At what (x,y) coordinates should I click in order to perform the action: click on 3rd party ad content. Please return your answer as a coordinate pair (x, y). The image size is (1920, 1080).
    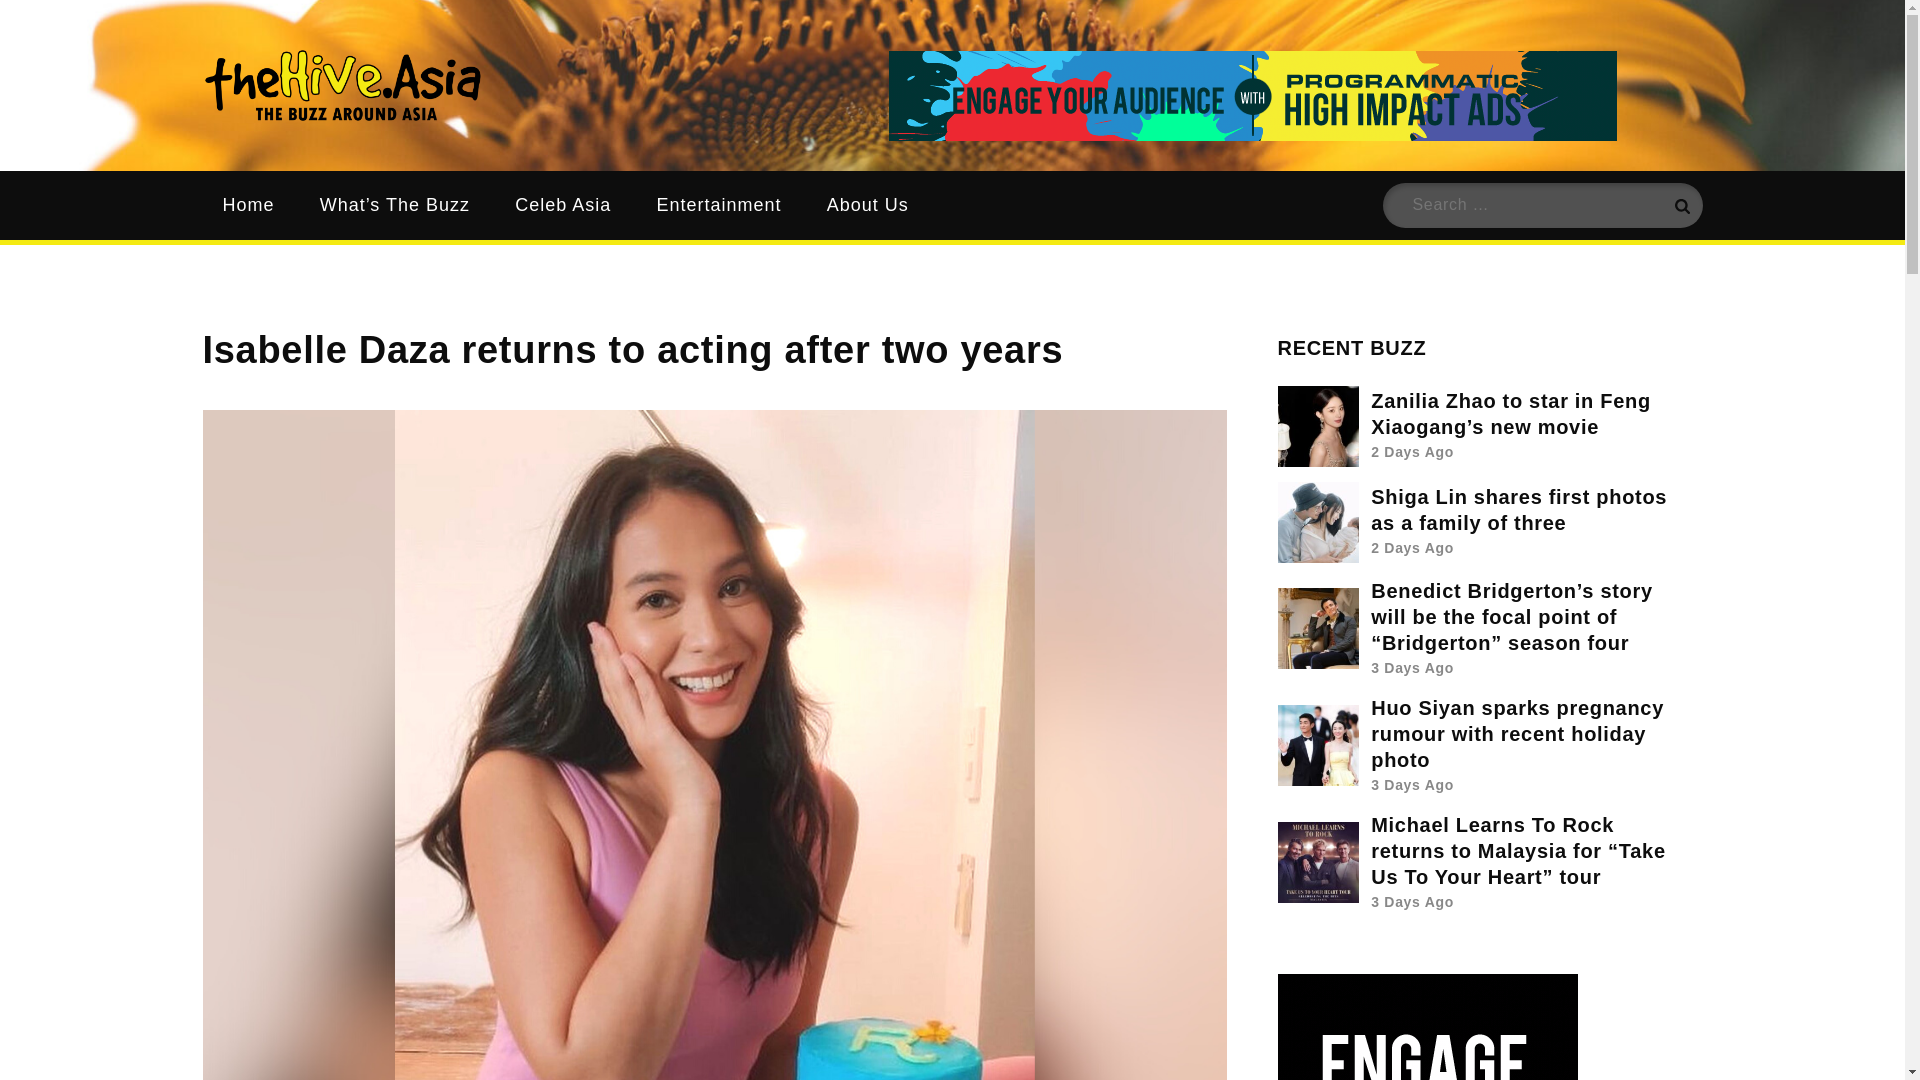
    Looking at the image, I should click on (1428, 1027).